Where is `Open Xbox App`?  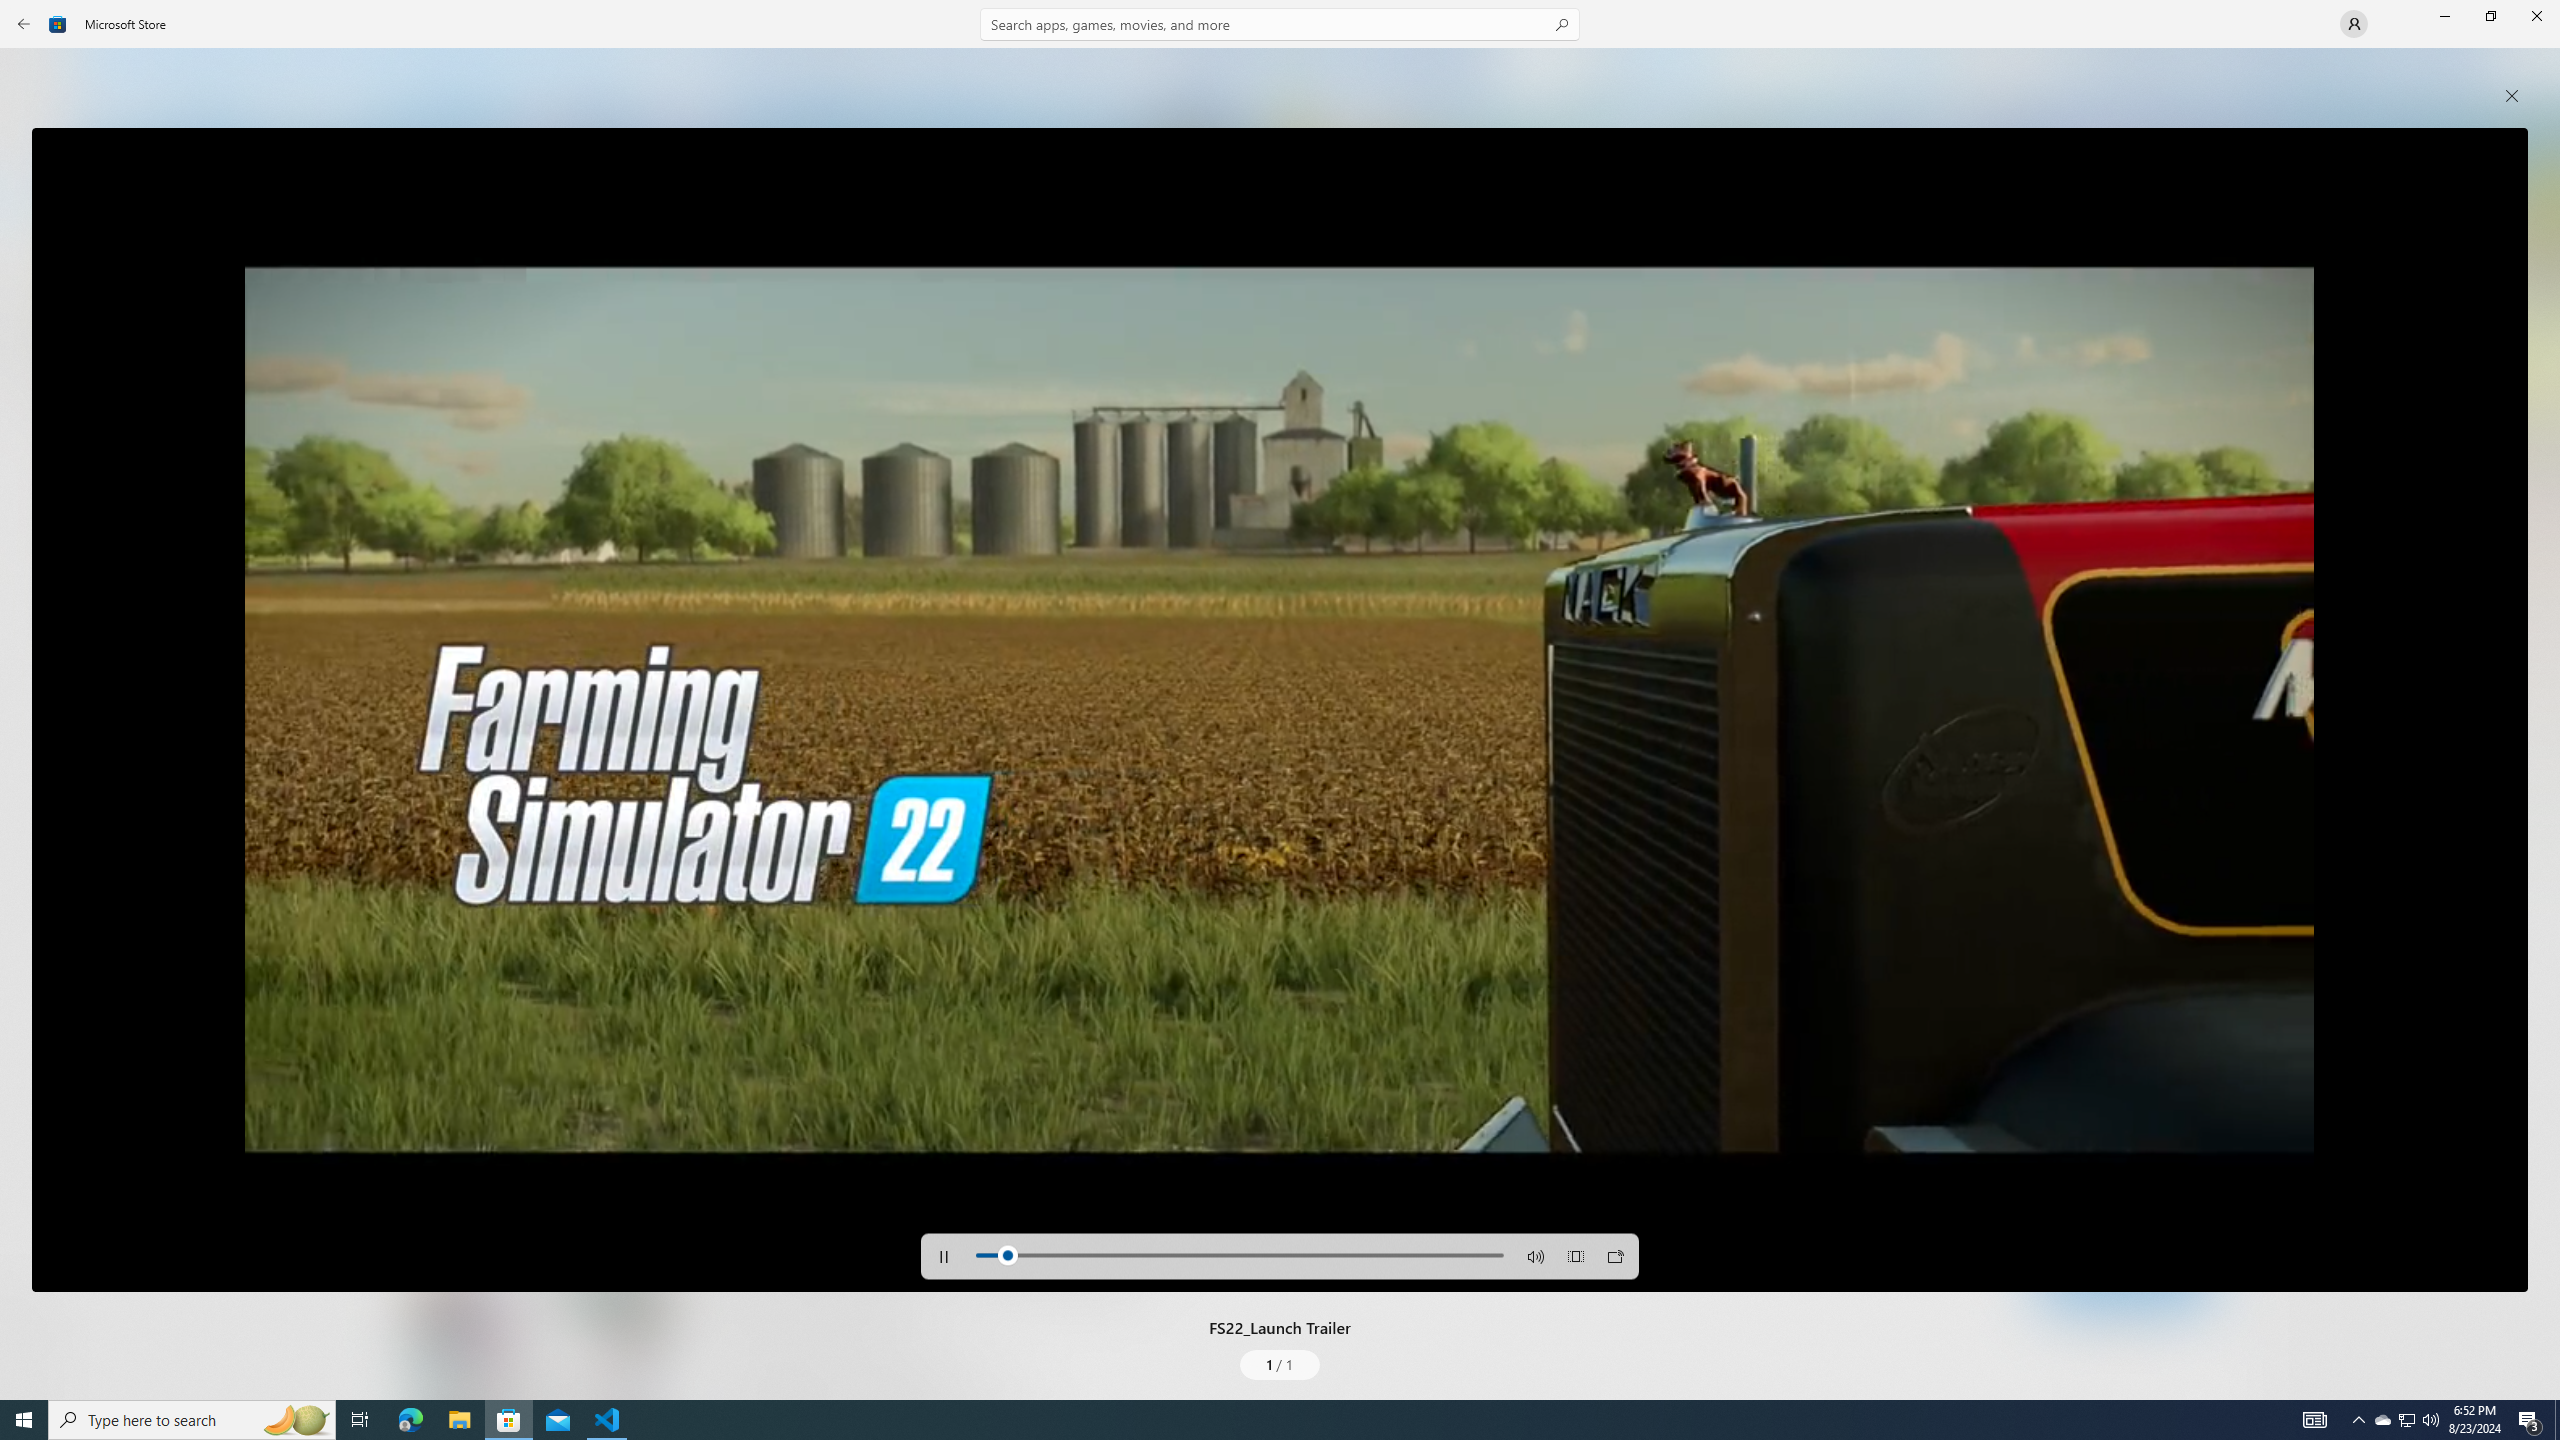
Open Xbox App is located at coordinates (2123, 1324).